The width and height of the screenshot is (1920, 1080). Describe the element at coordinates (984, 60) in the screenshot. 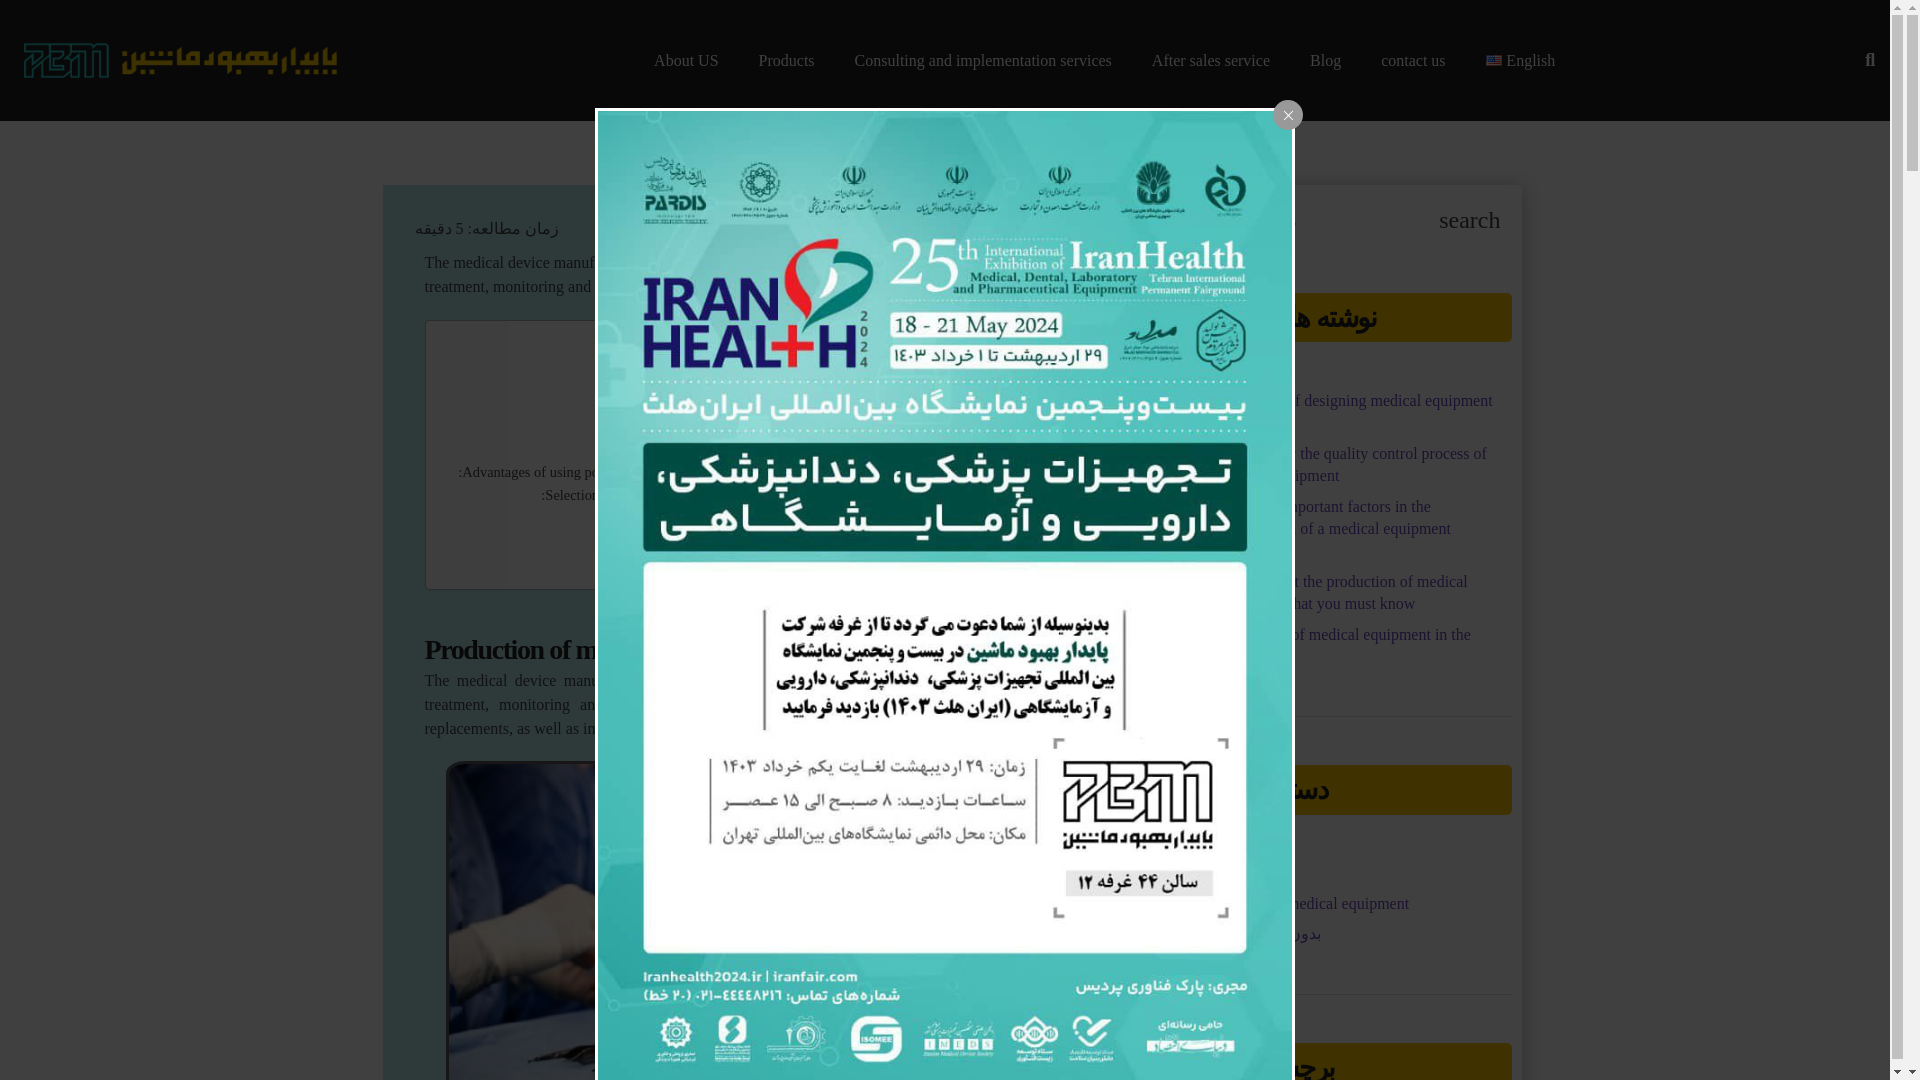

I see `Consulting and implementation services` at that location.